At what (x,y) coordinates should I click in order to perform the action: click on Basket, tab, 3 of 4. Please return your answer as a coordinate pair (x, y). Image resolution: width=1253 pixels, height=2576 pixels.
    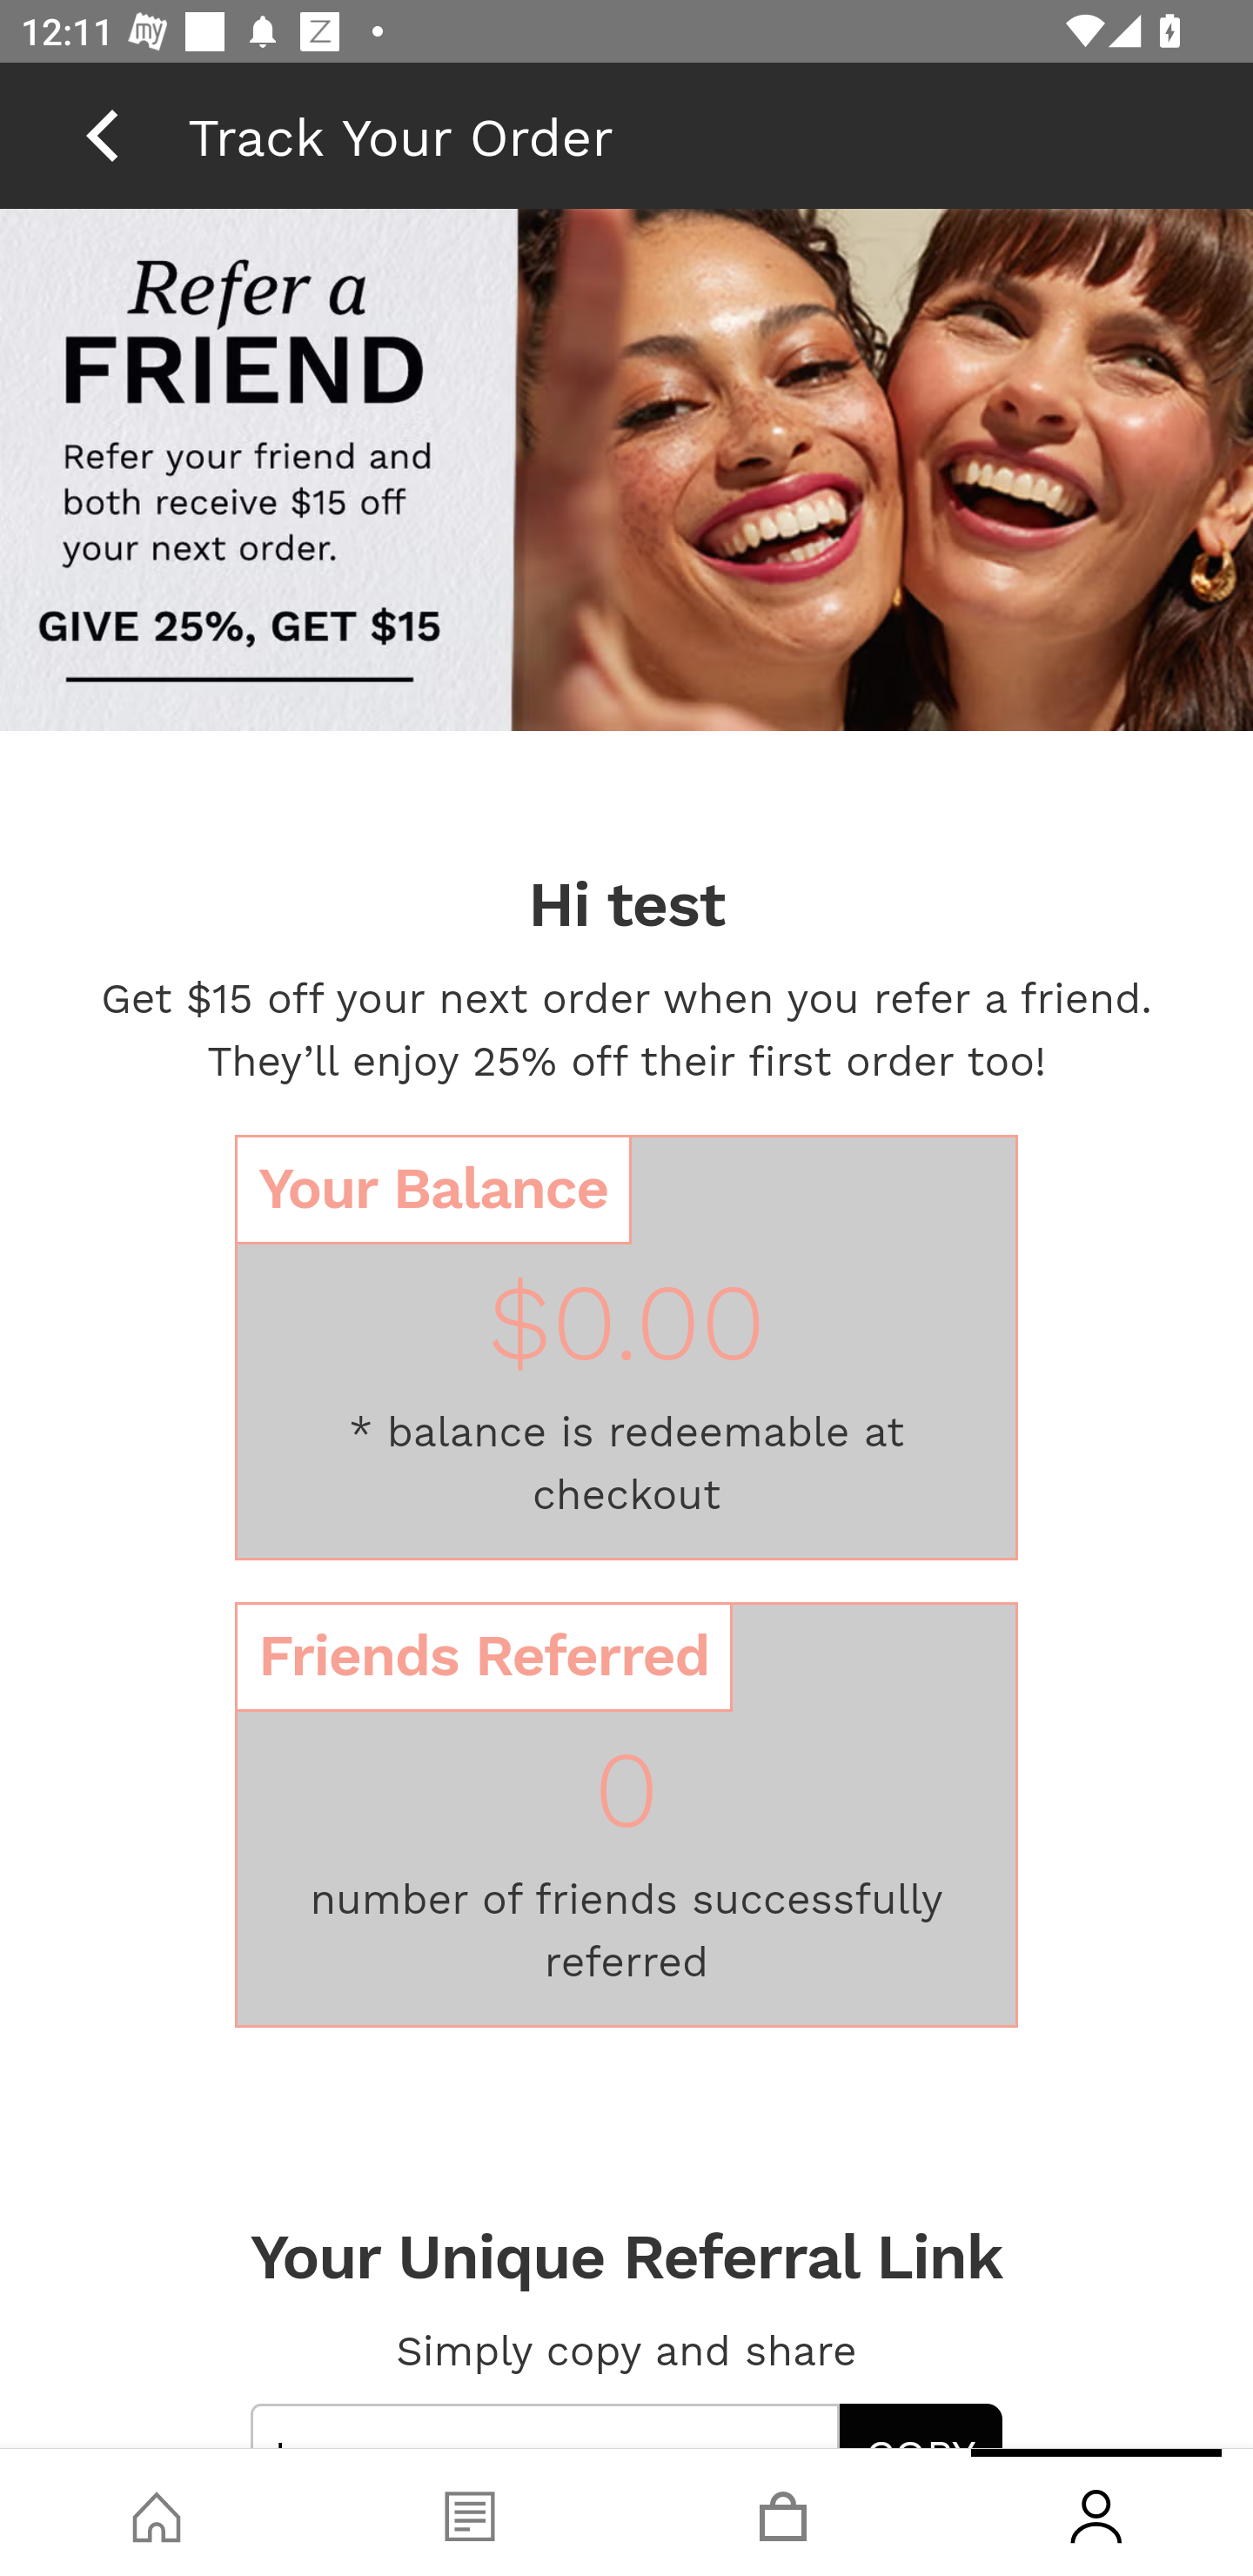
    Looking at the image, I should click on (783, 2512).